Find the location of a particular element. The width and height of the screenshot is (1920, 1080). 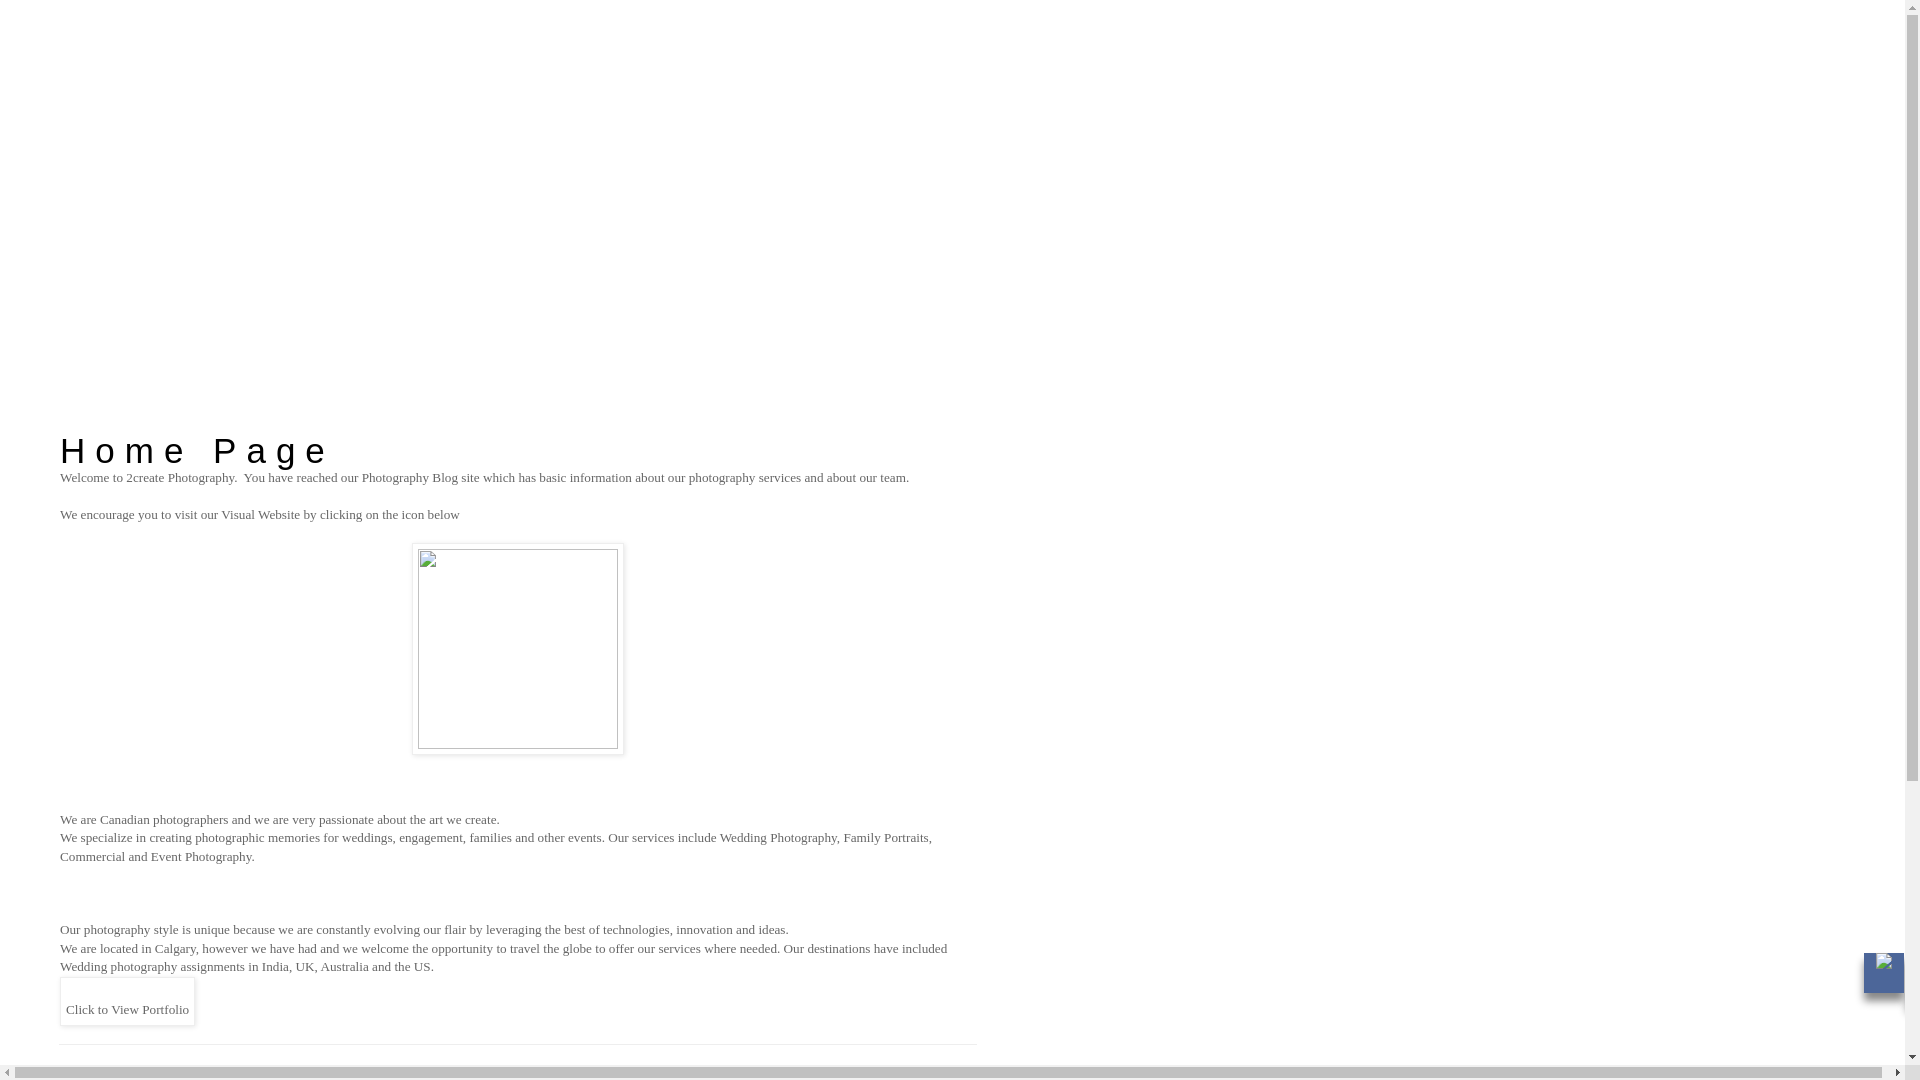

Photography Menu is located at coordinates (94, 68).